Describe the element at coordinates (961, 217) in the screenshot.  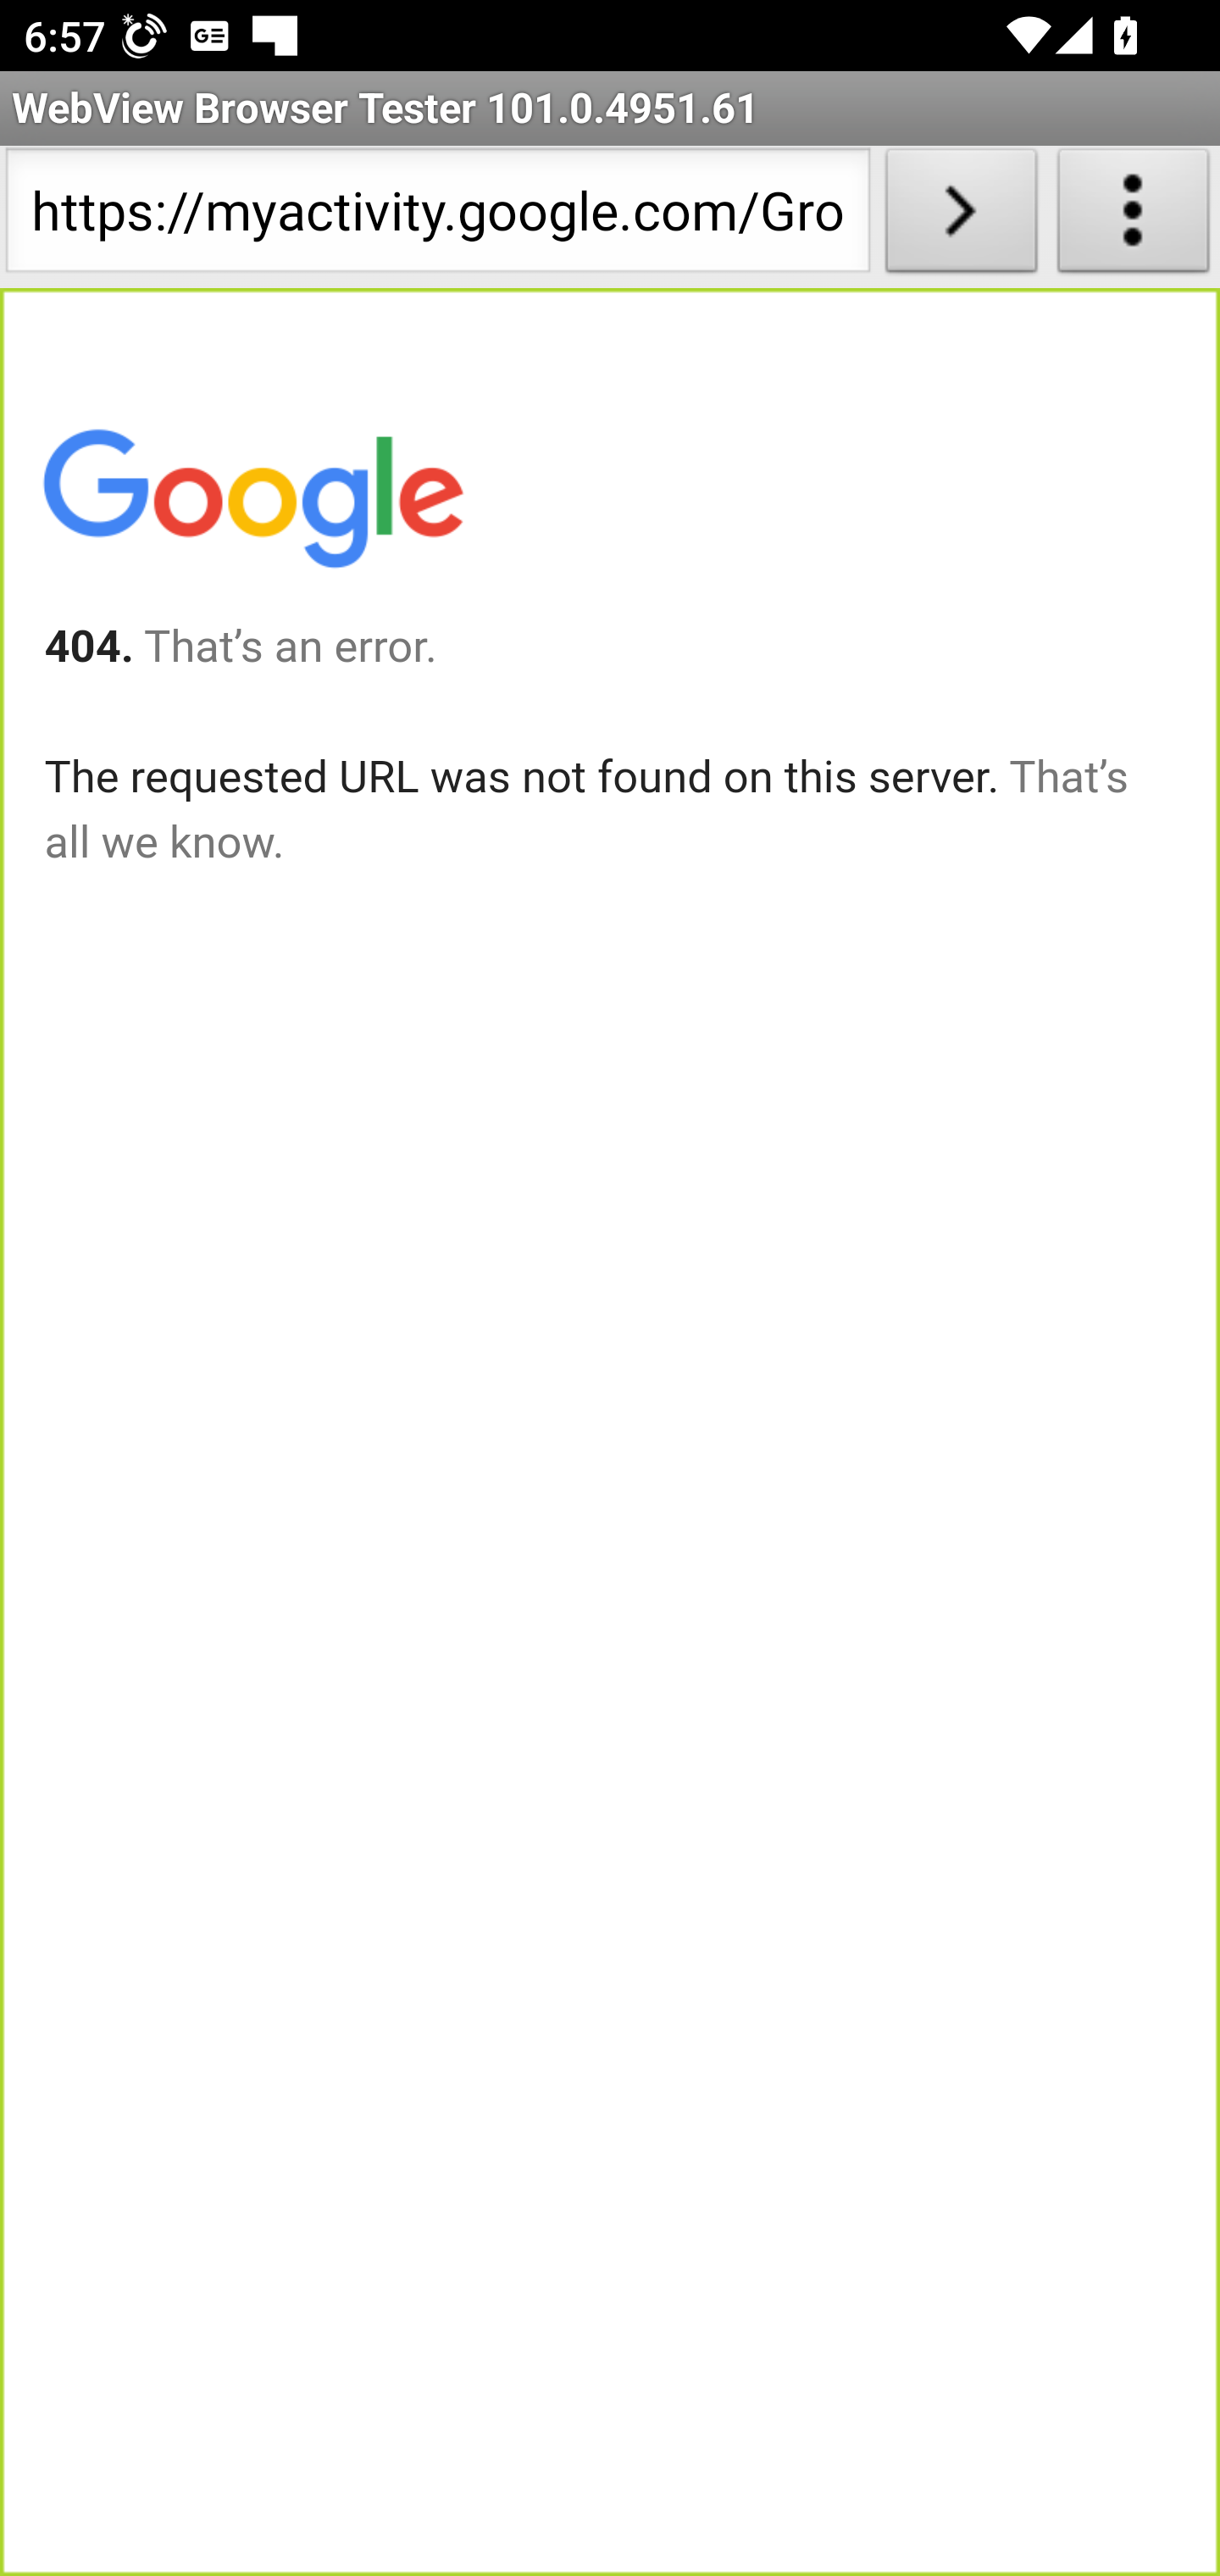
I see `Load URL` at that location.